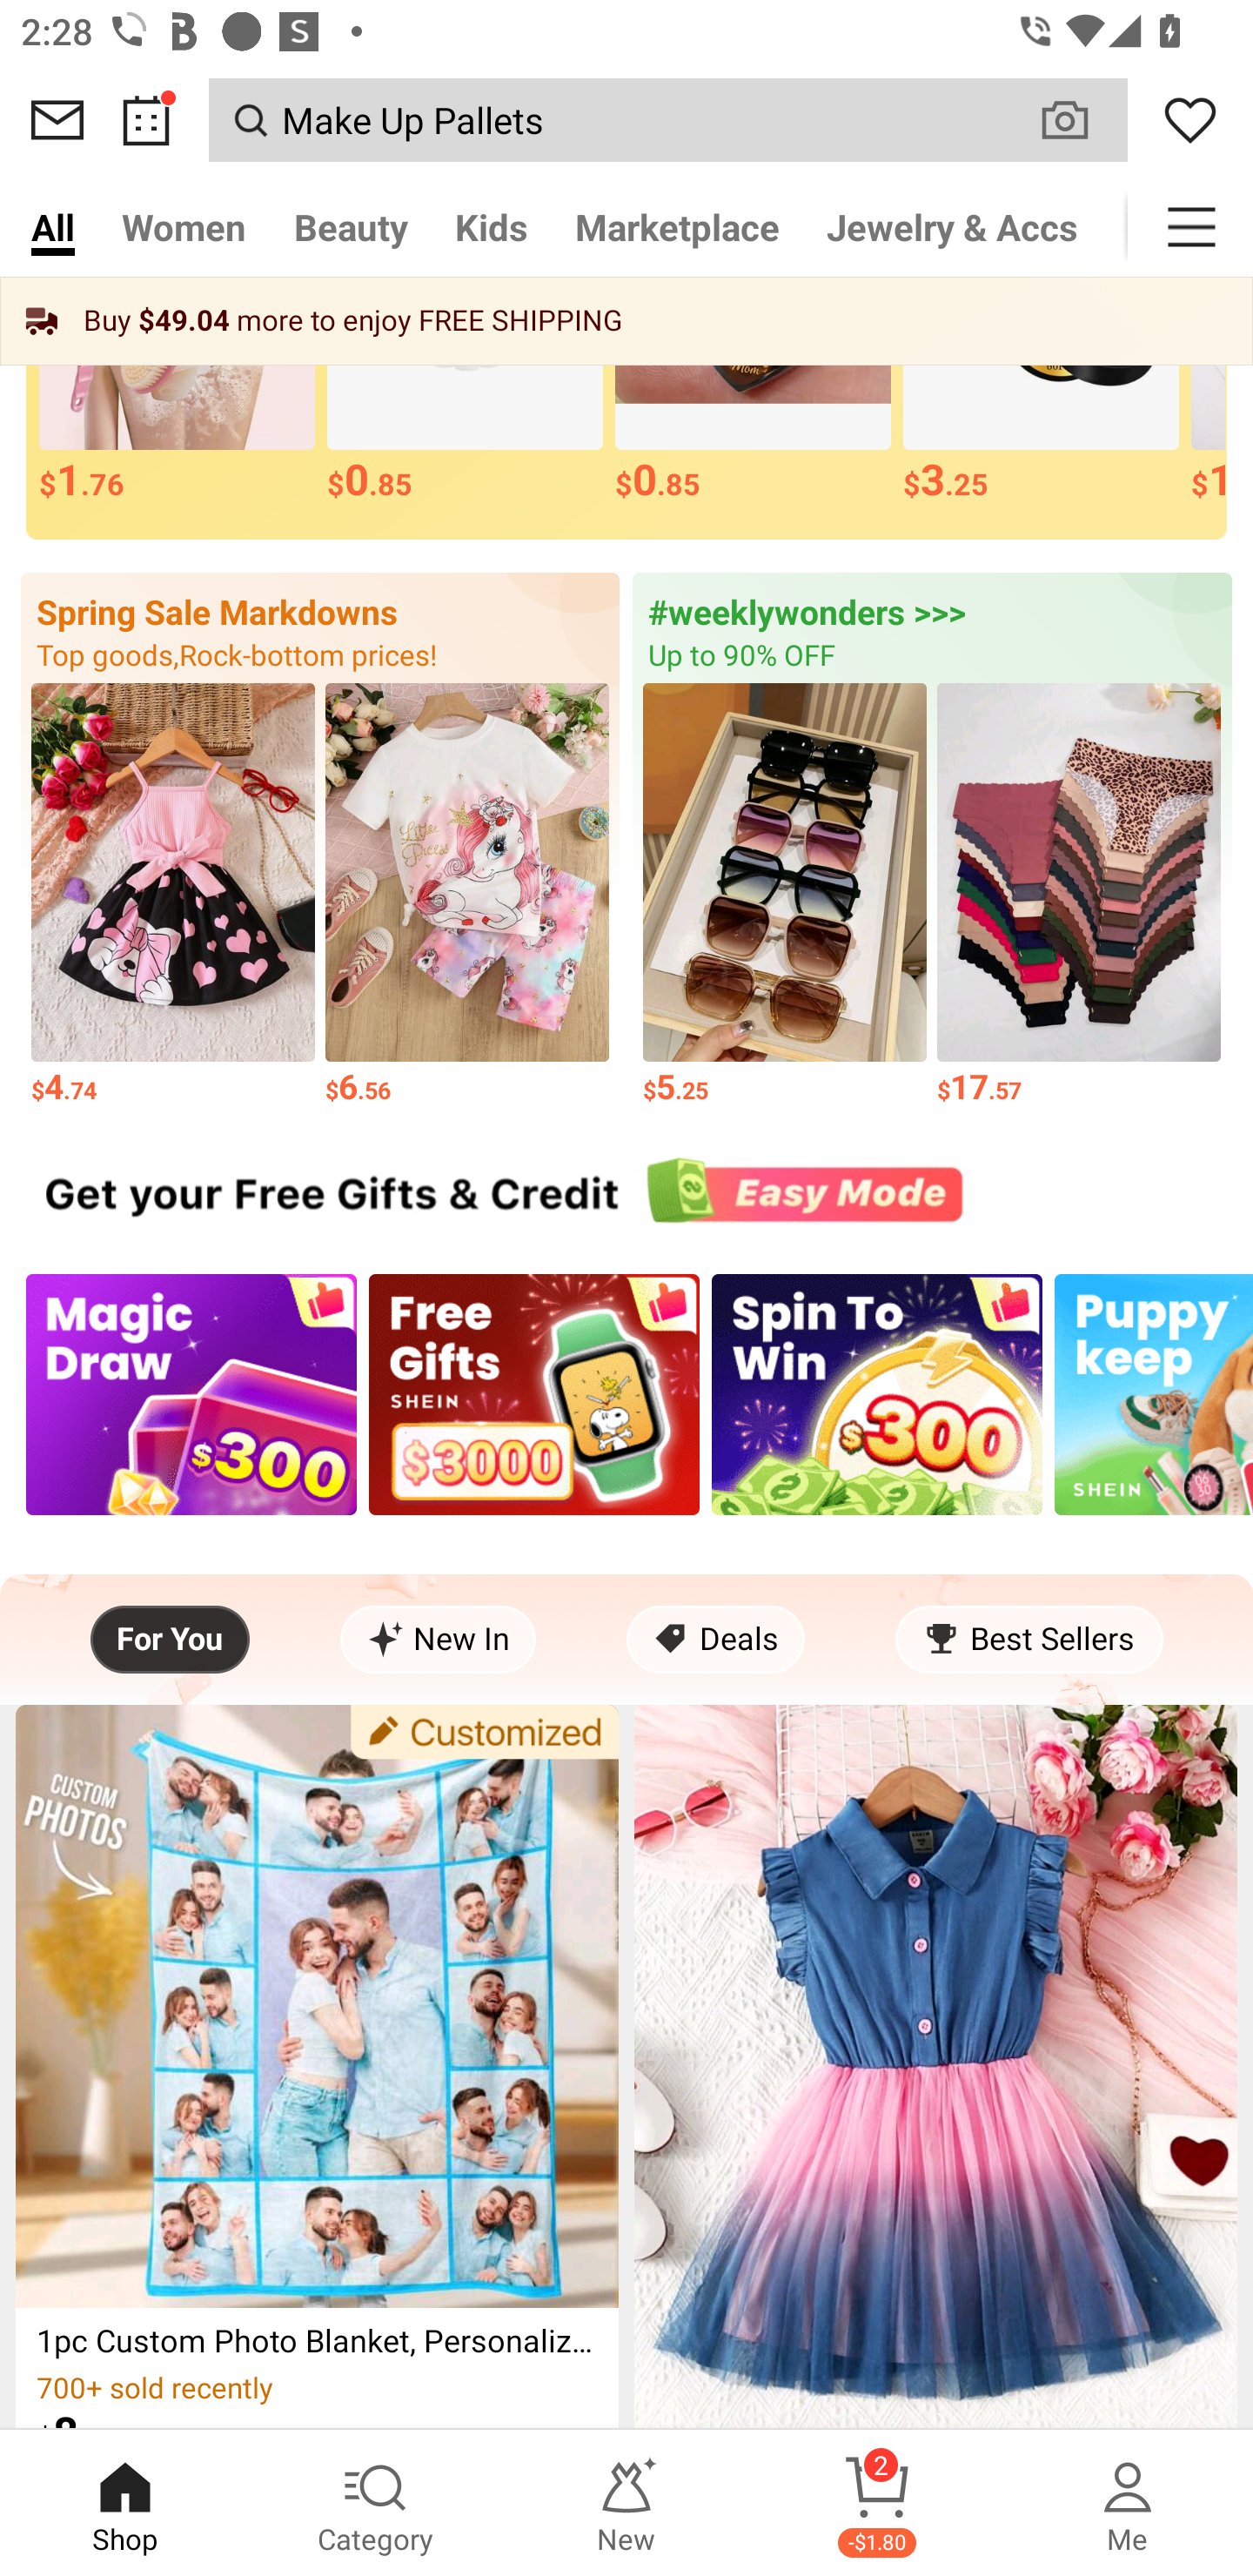 This screenshot has width=1253, height=2576. Describe the element at coordinates (1128, 2503) in the screenshot. I see `Me` at that location.